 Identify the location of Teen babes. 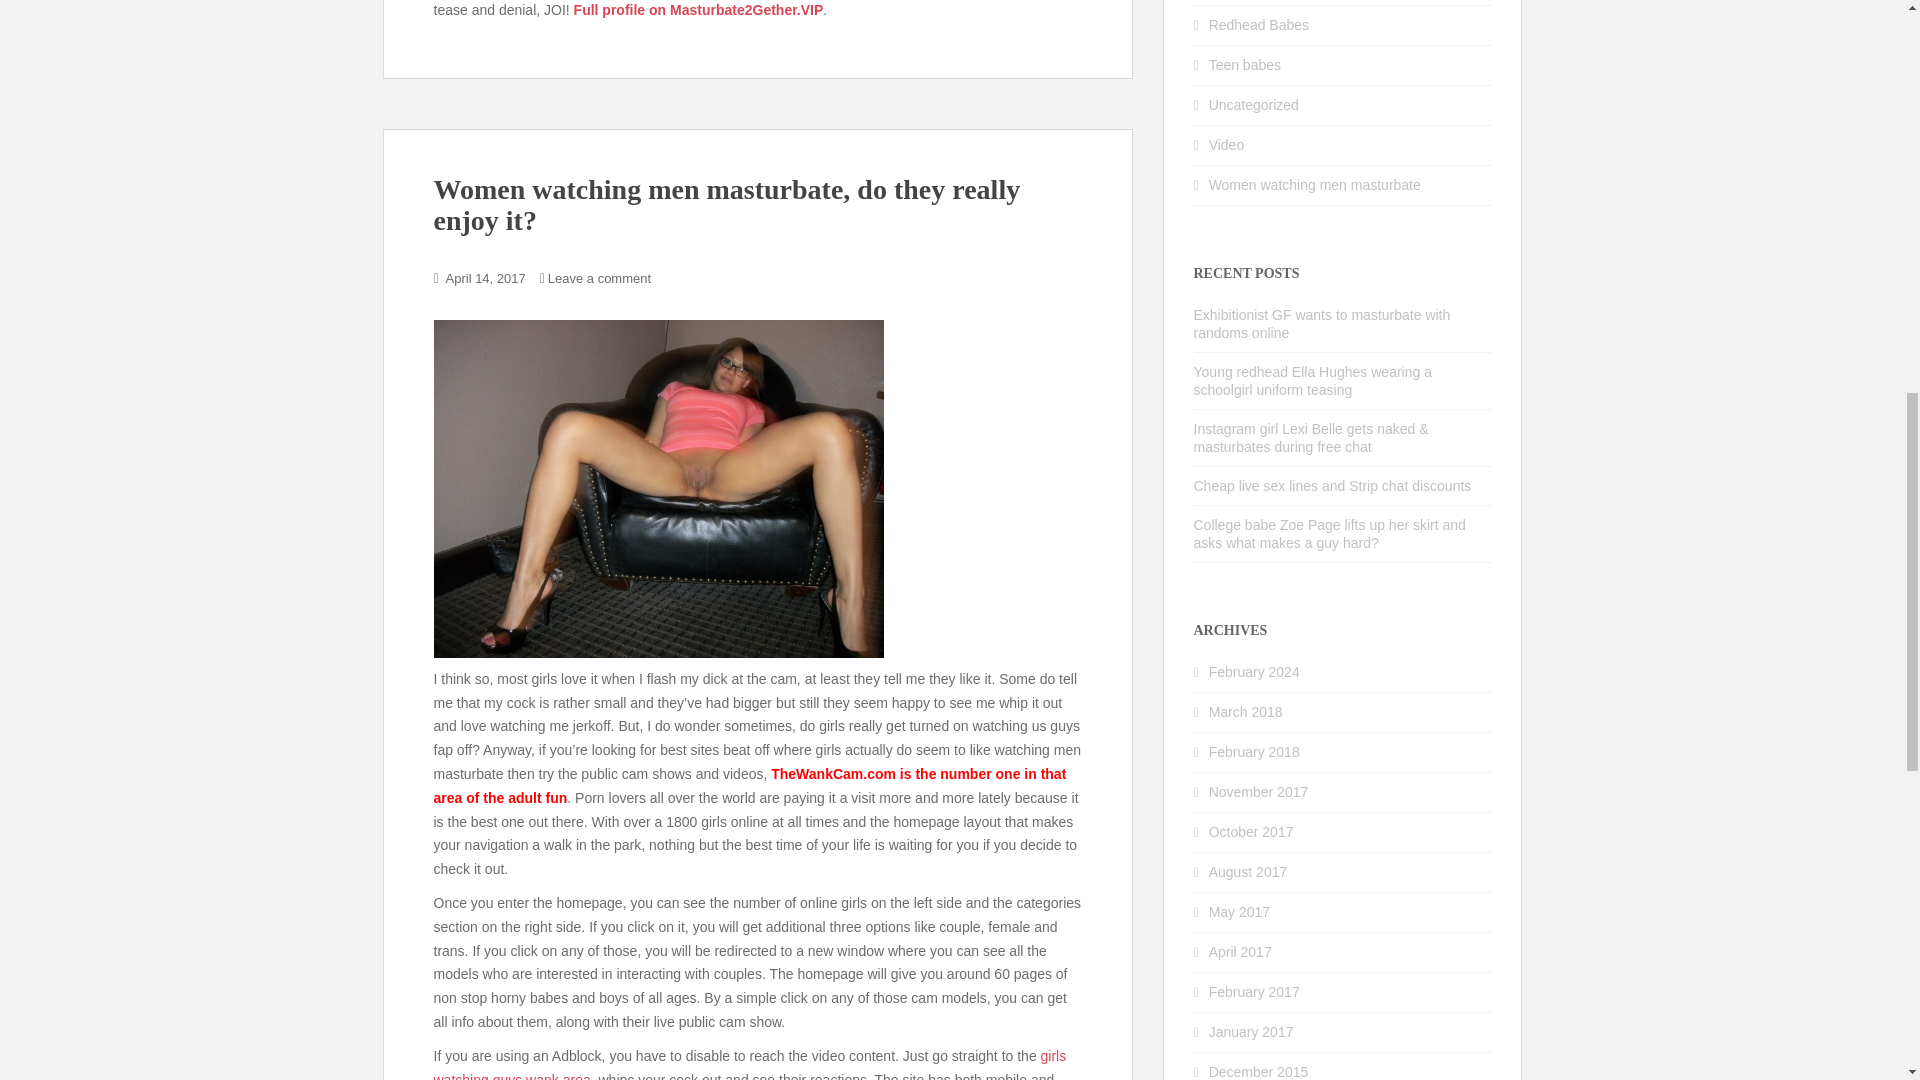
(1244, 65).